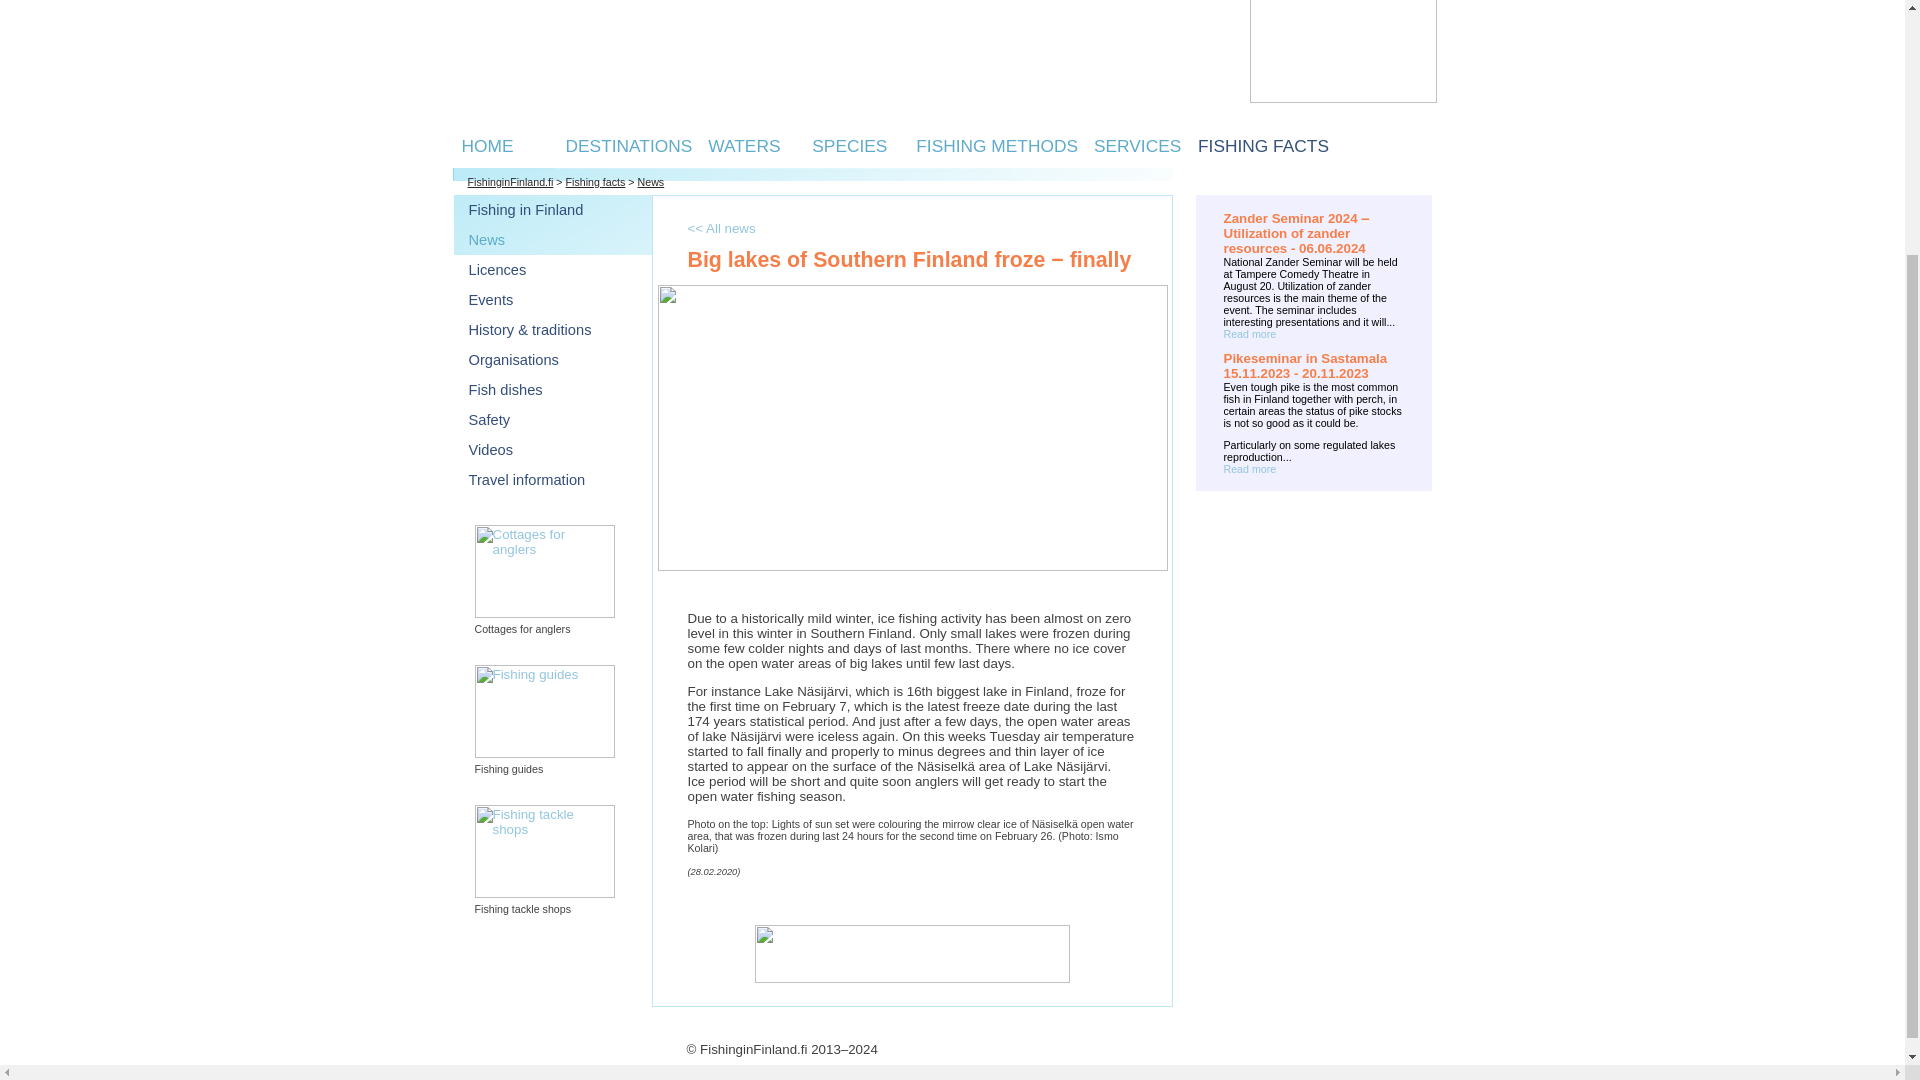 Image resolution: width=1920 pixels, height=1080 pixels. What do you see at coordinates (996, 145) in the screenshot?
I see `FISHING METHODS` at bounding box center [996, 145].